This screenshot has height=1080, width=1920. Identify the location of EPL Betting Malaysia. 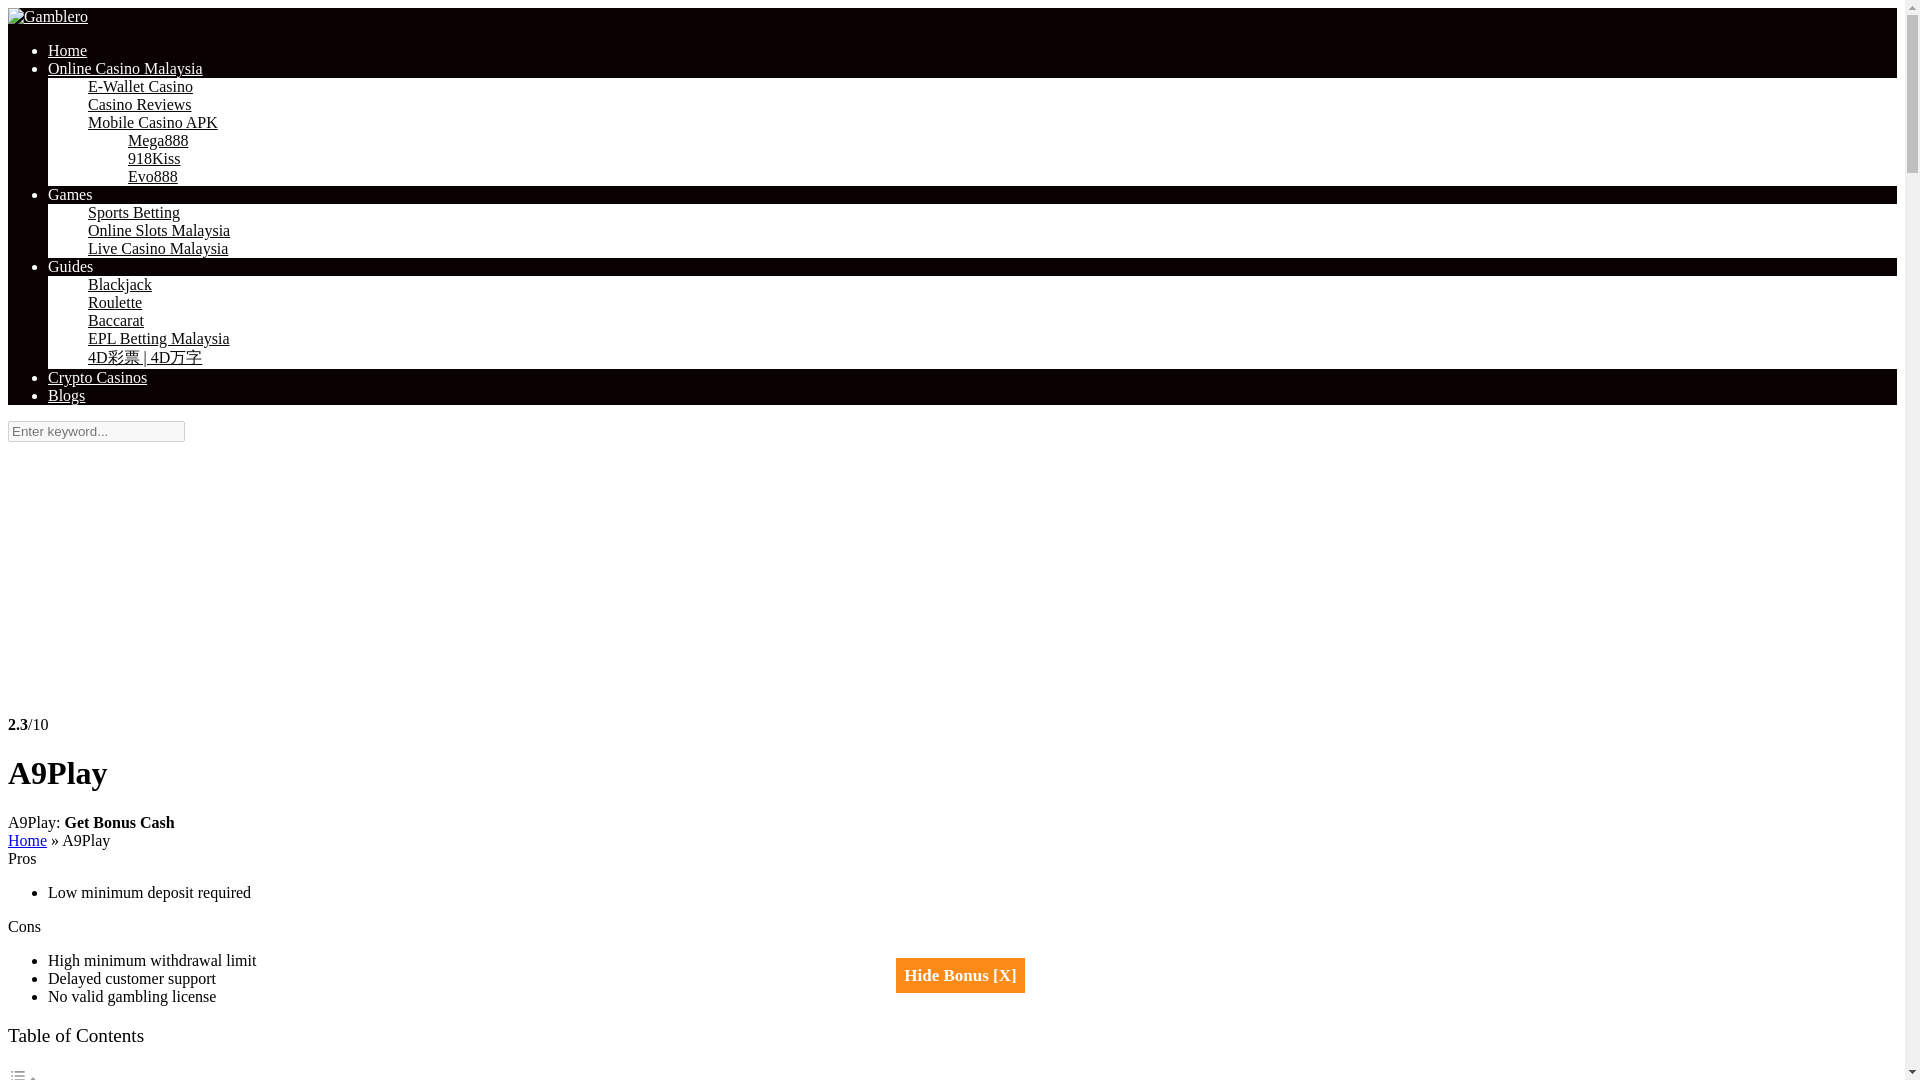
(159, 338).